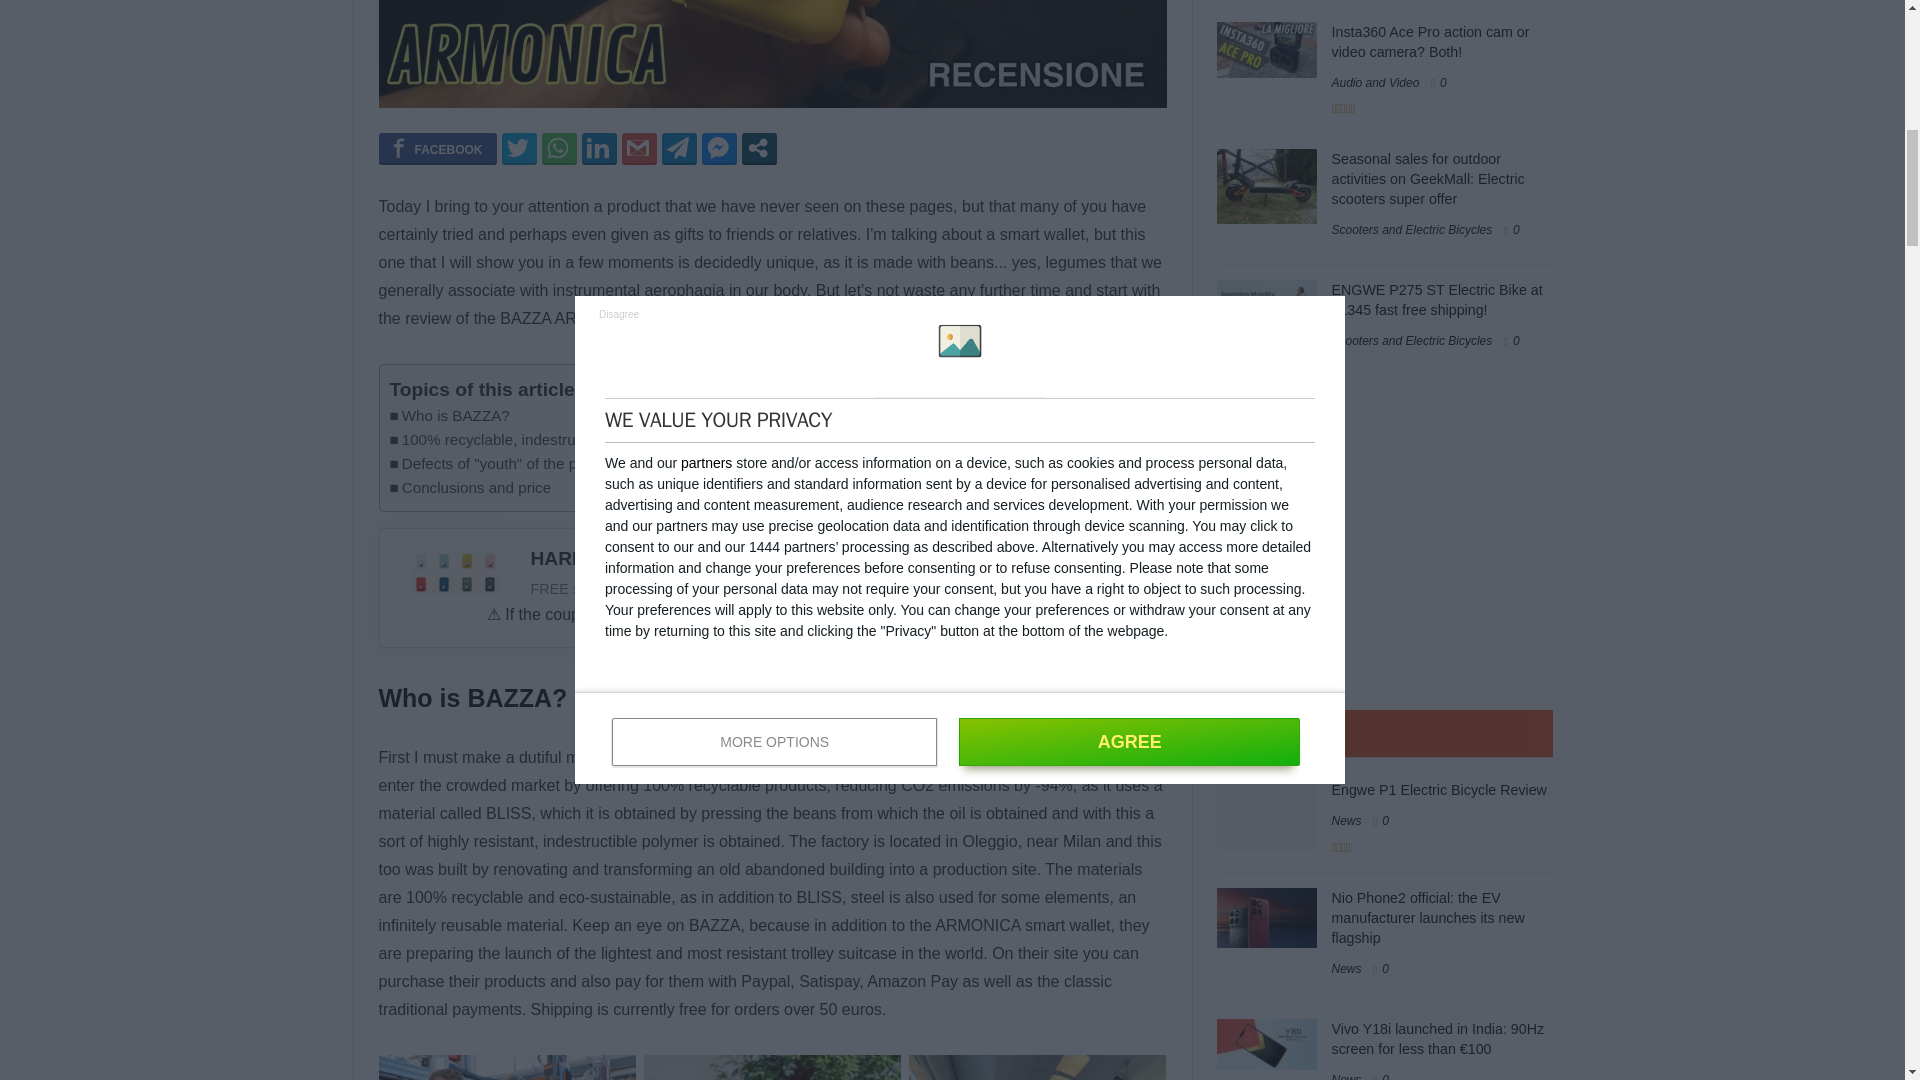 Image resolution: width=1920 pixels, height=1080 pixels. Describe the element at coordinates (470, 488) in the screenshot. I see `Conclusions and price` at that location.